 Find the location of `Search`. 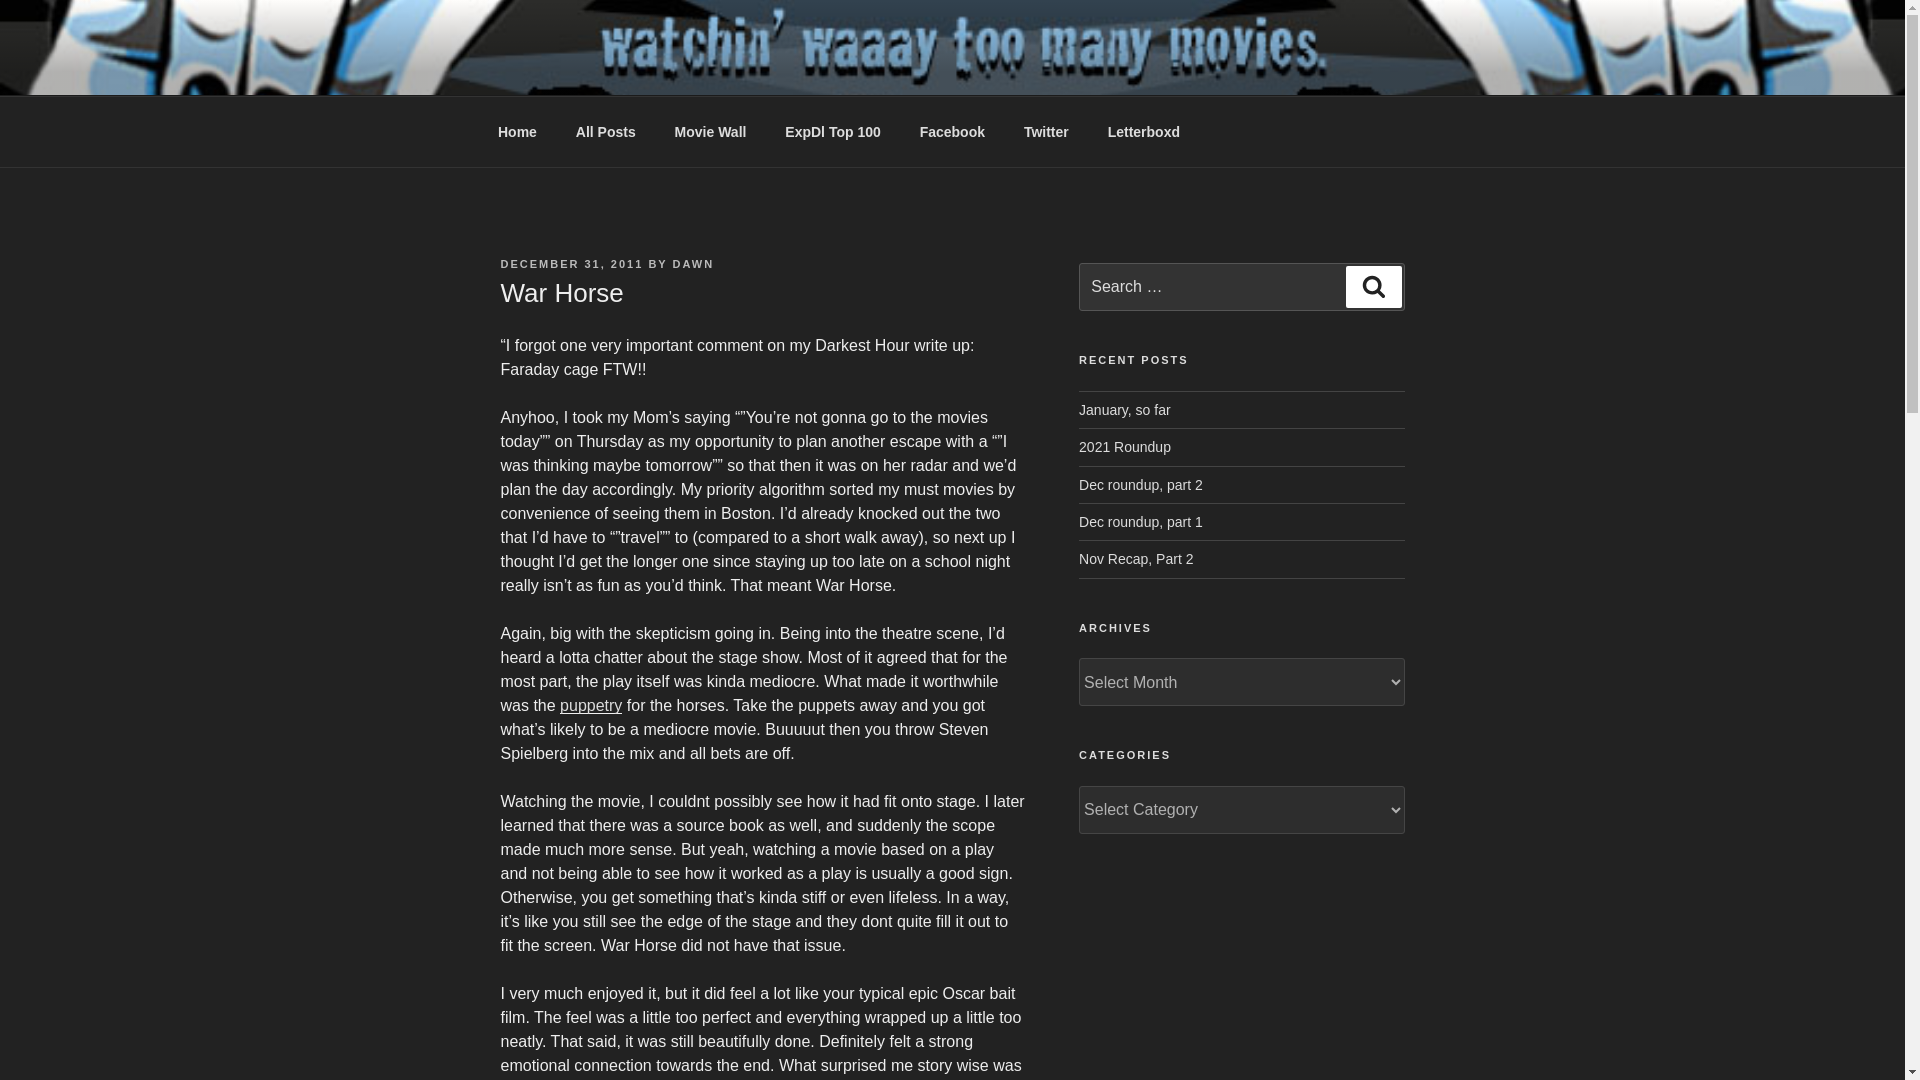

Search is located at coordinates (1373, 286).